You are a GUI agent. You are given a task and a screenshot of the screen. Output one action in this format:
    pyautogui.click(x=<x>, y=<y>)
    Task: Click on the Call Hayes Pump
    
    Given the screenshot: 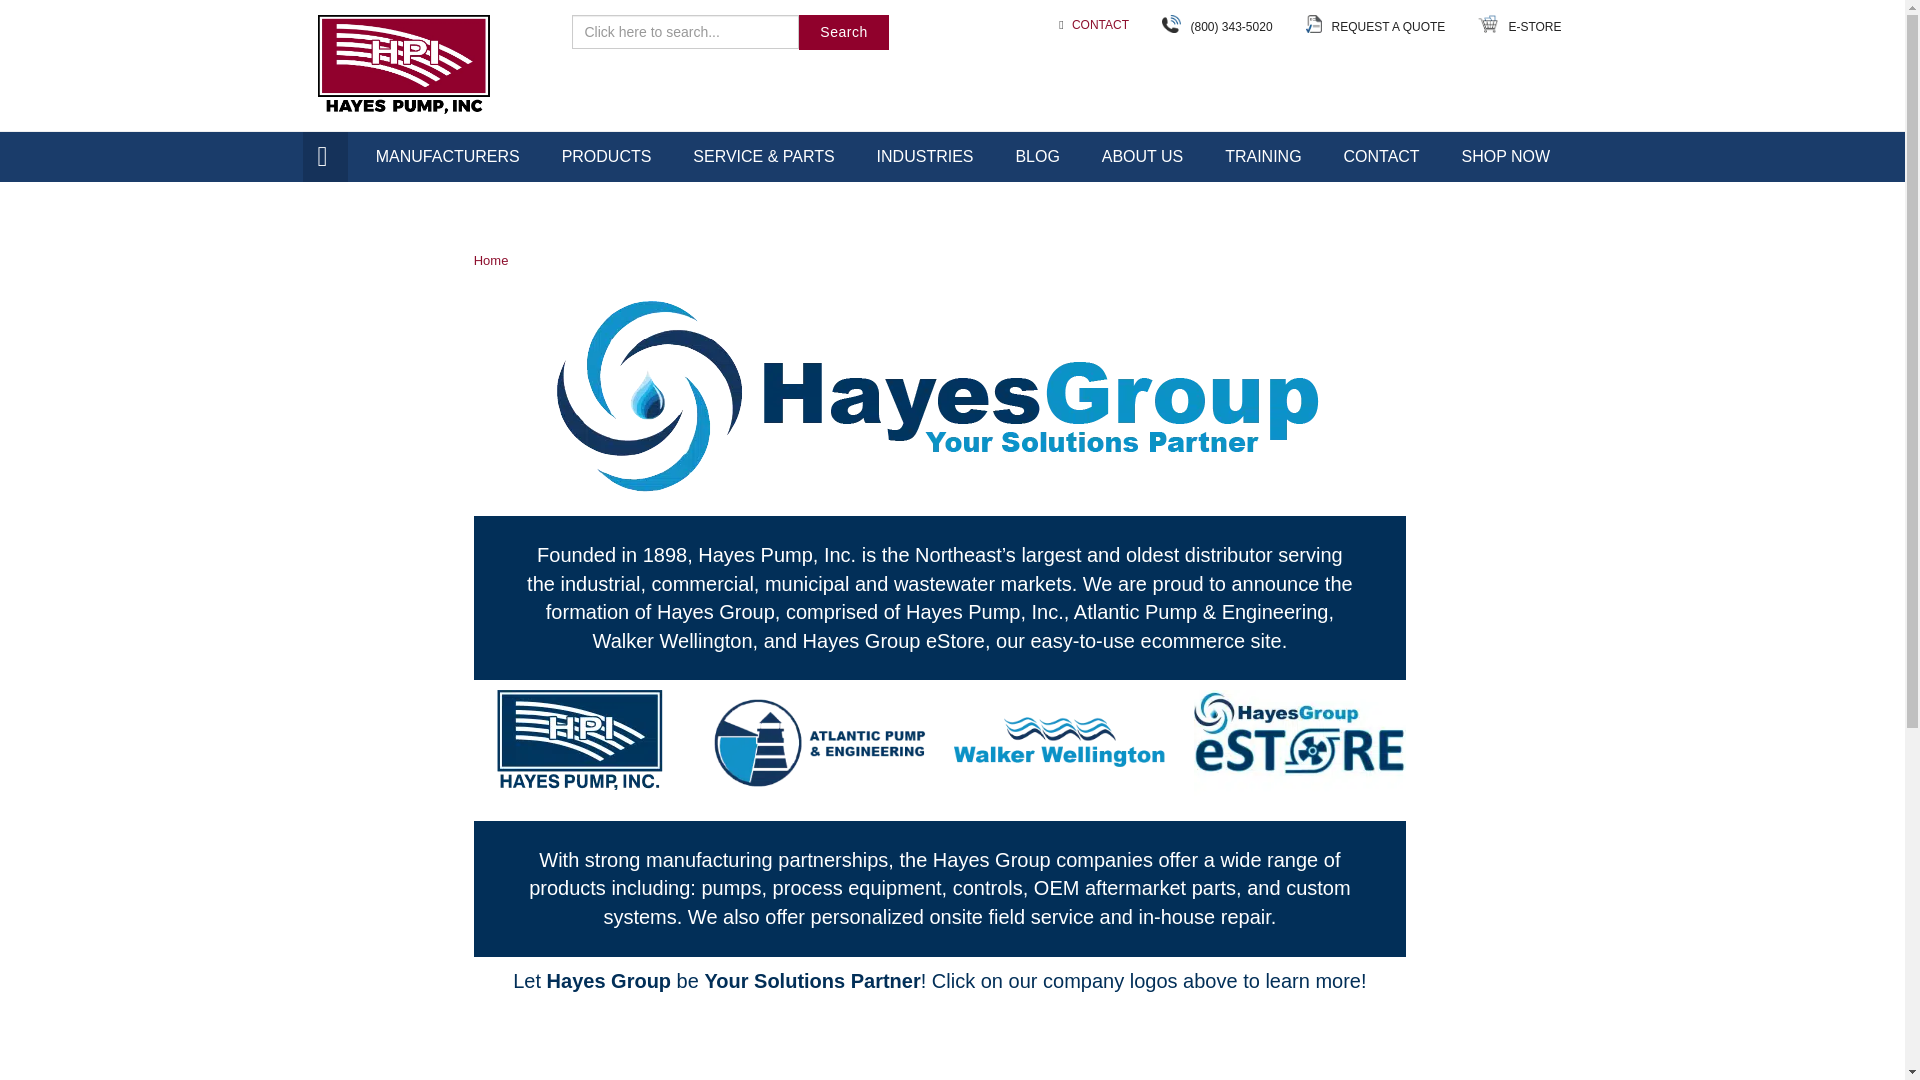 What is the action you would take?
    pyautogui.click(x=1230, y=25)
    